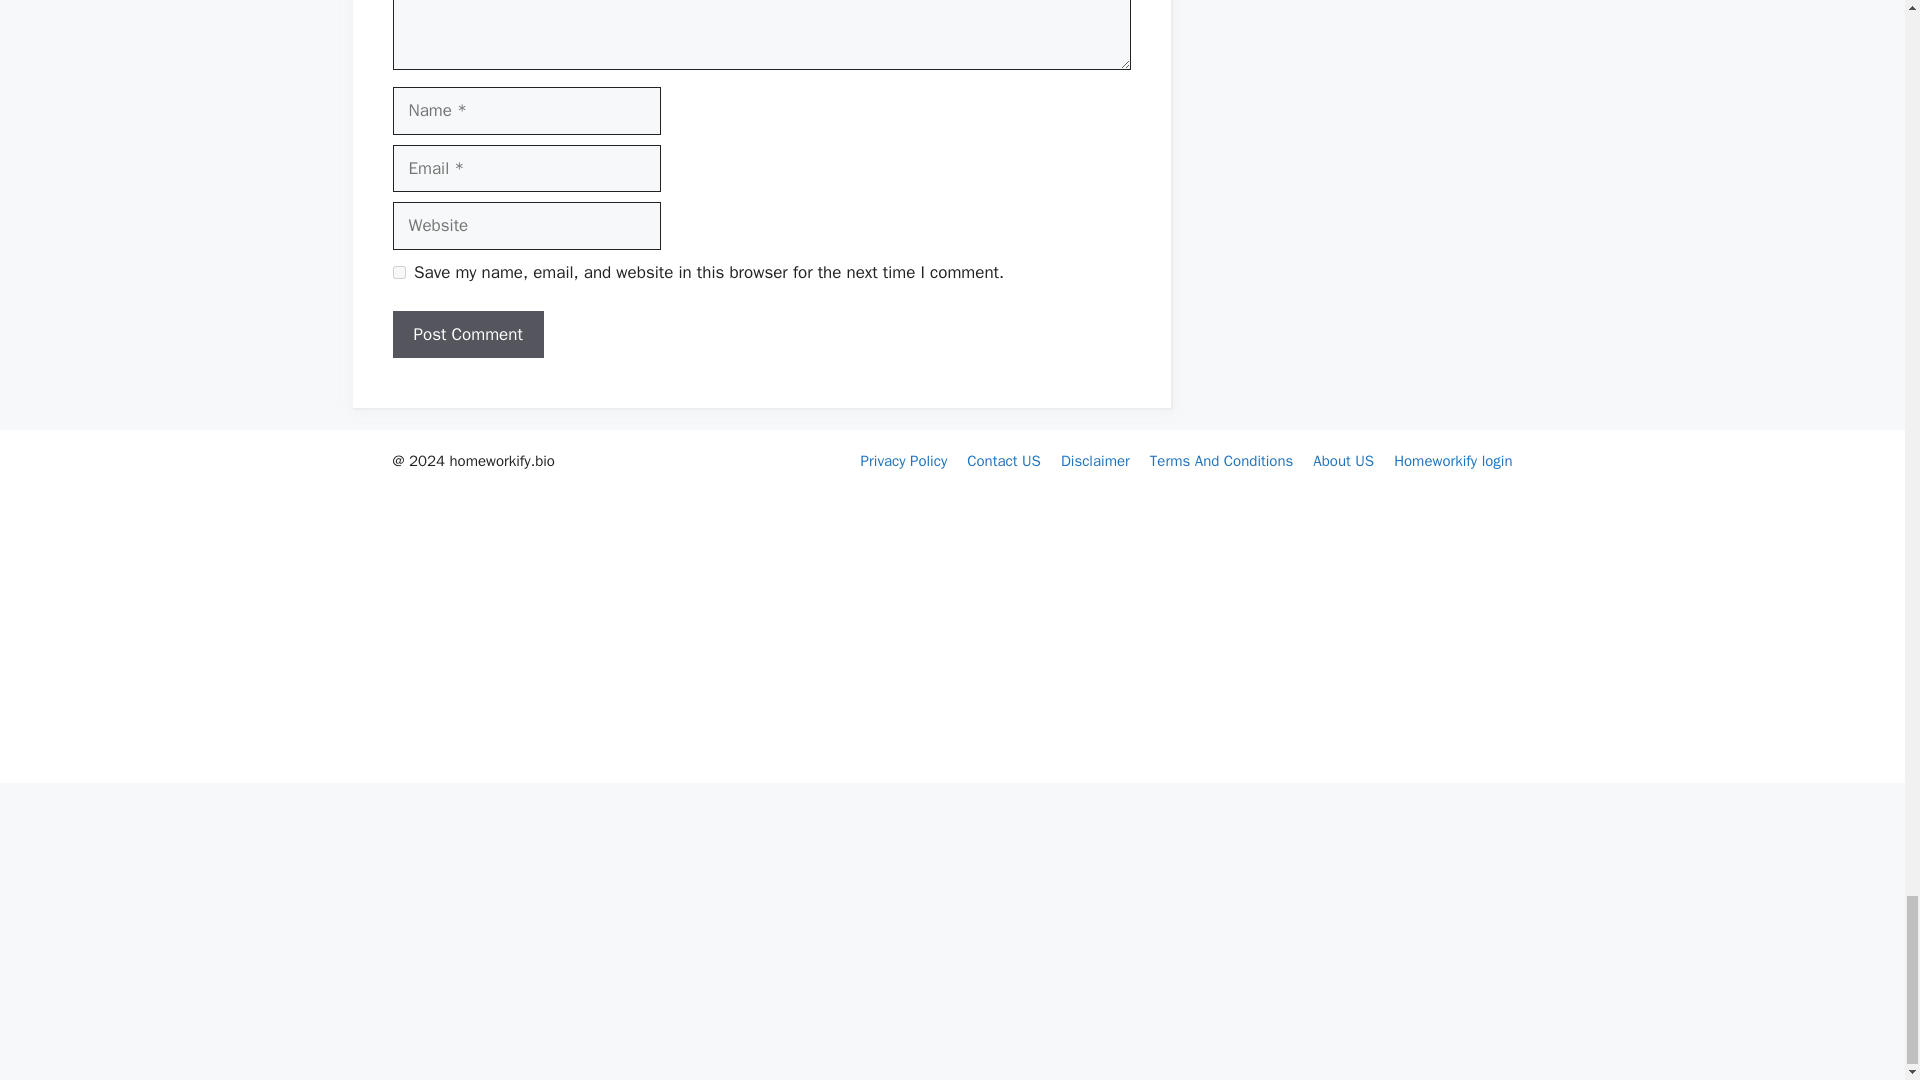 This screenshot has width=1920, height=1080. I want to click on yes, so click(398, 272).